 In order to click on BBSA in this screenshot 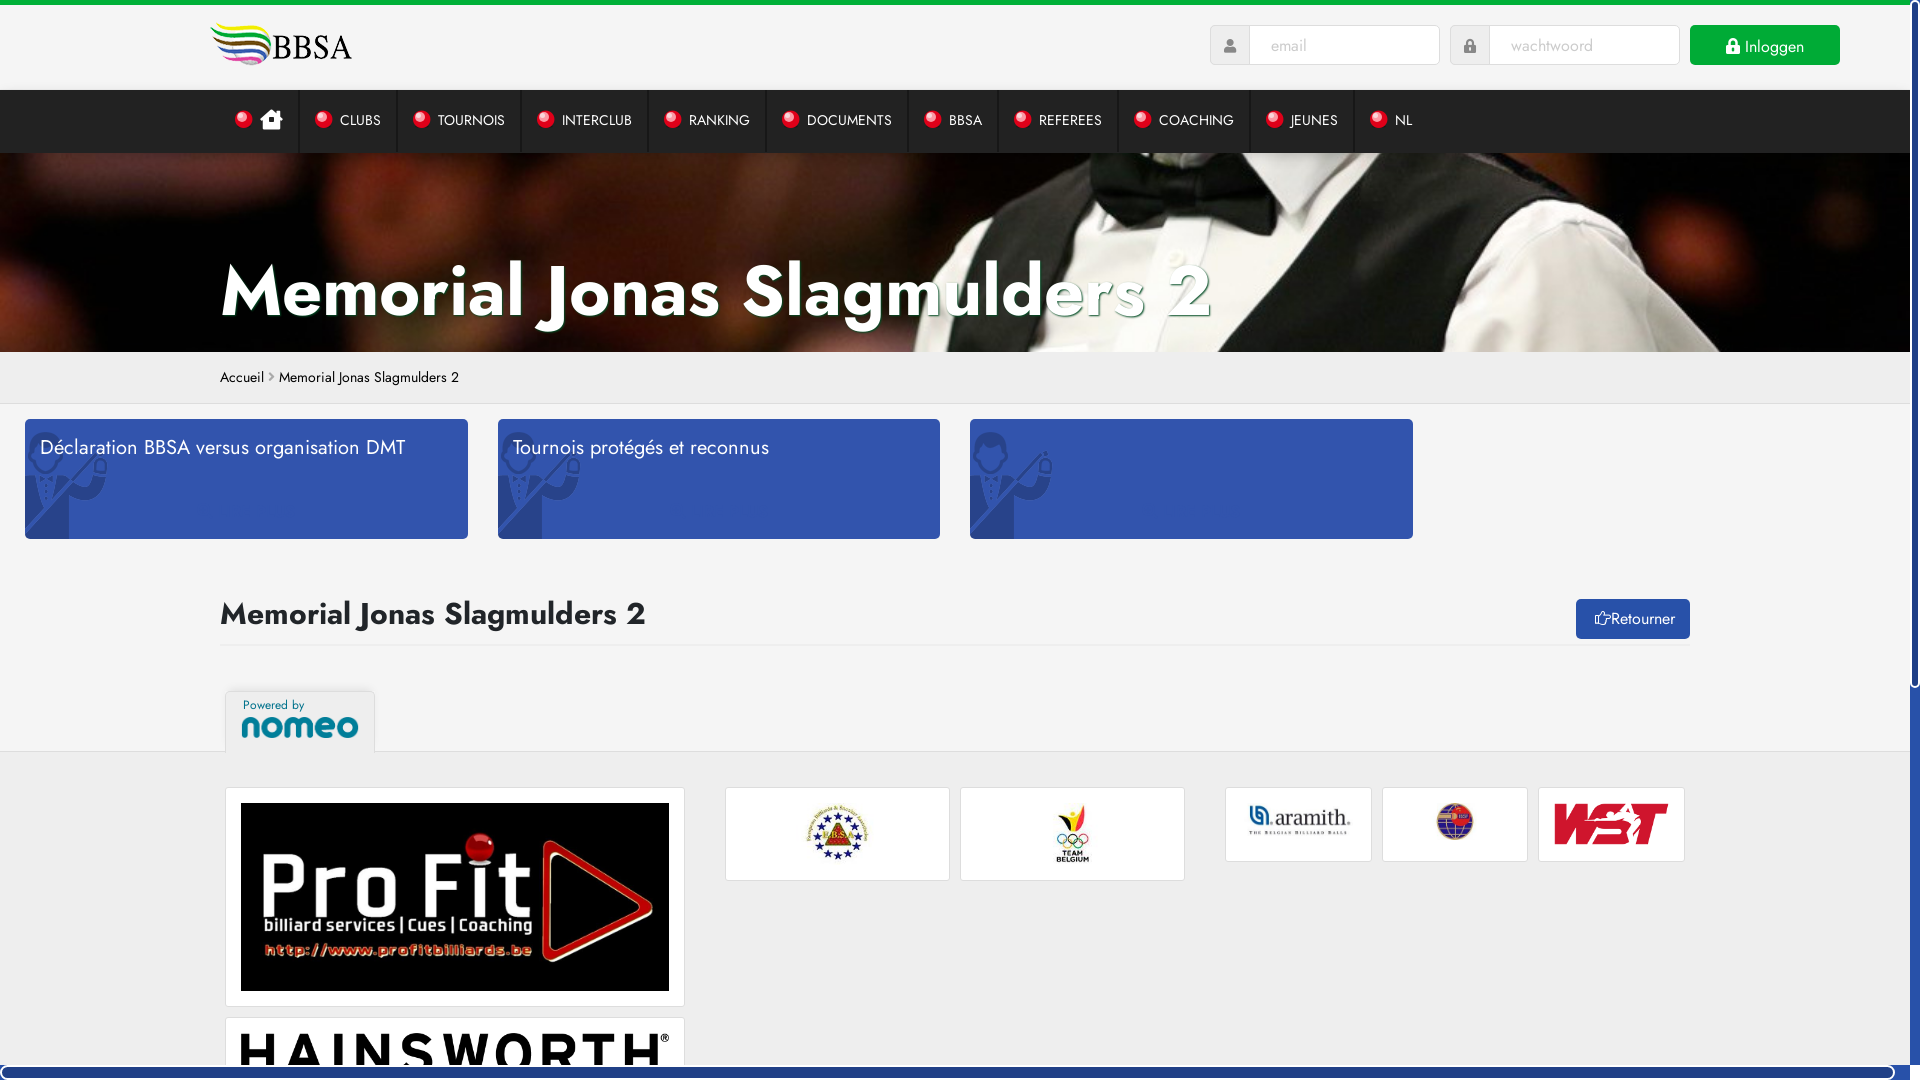, I will do `click(954, 121)`.